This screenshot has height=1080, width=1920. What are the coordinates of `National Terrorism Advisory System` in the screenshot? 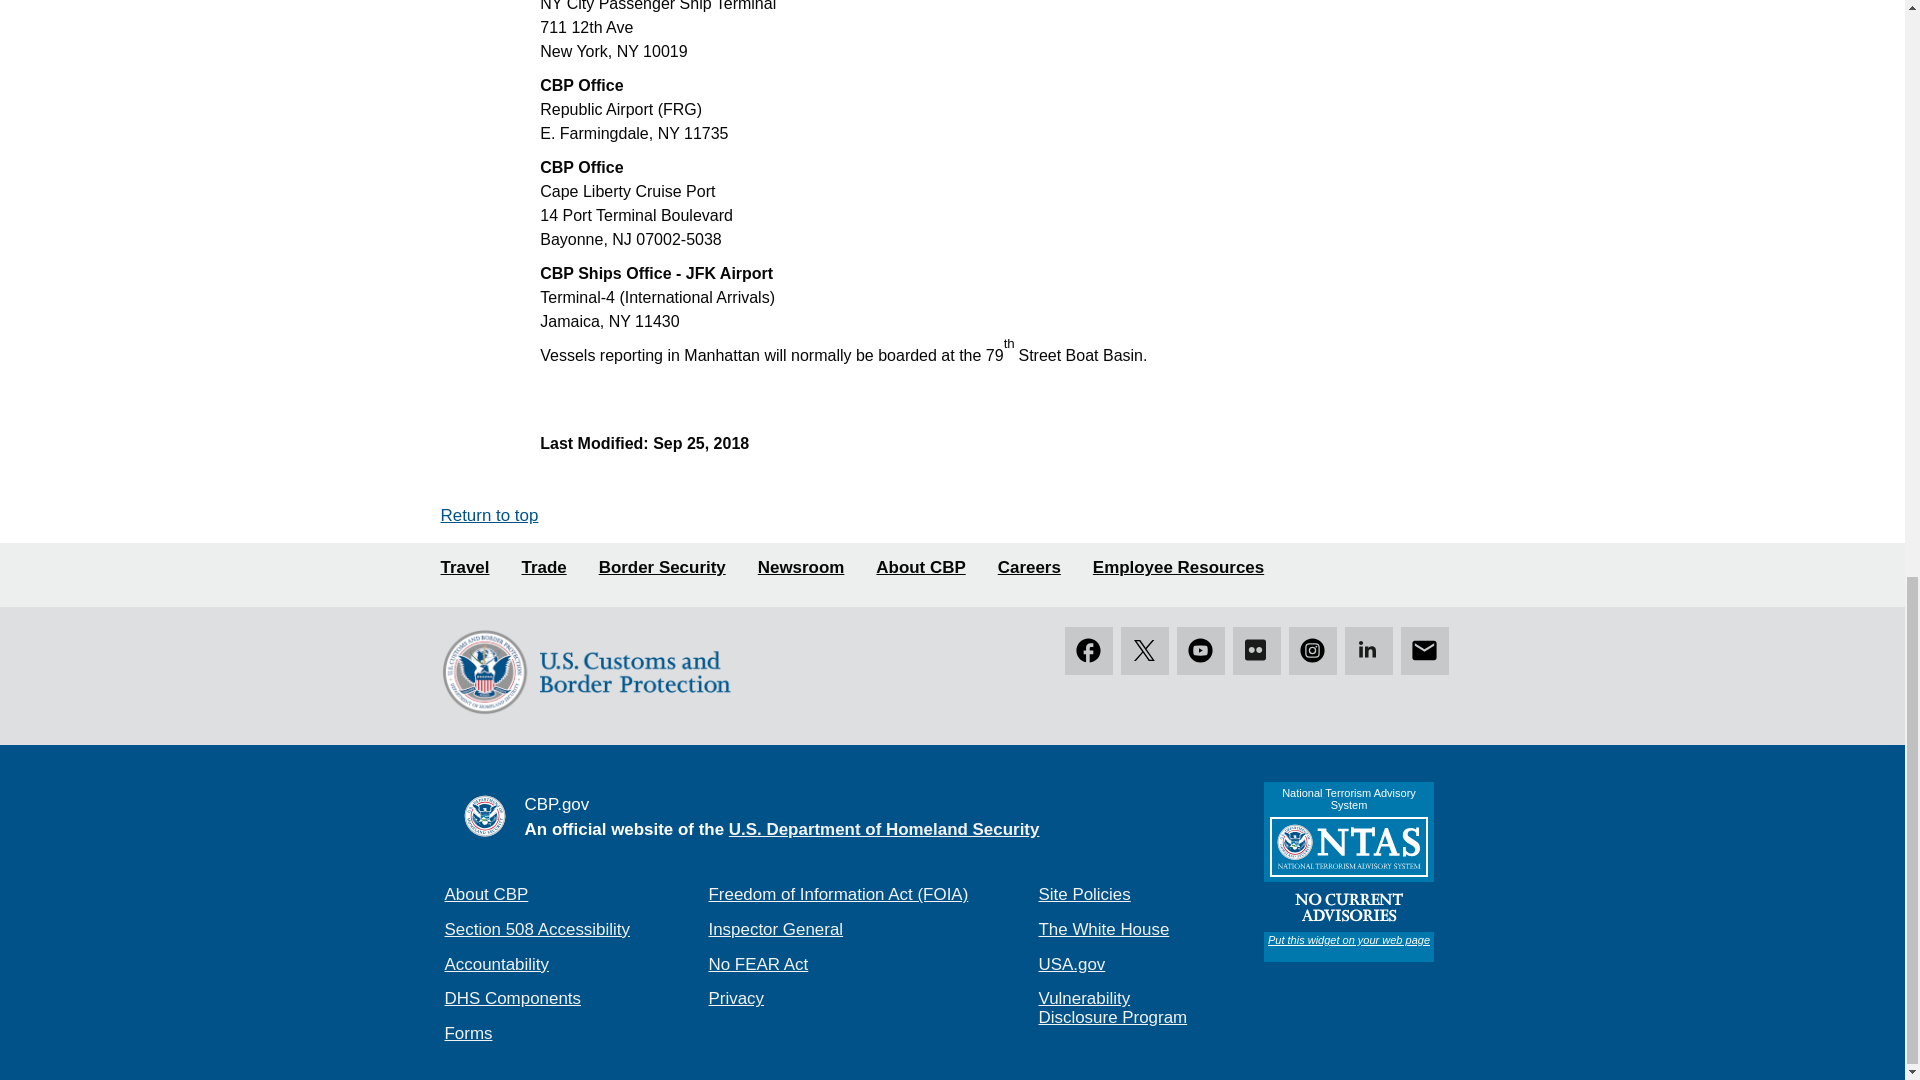 It's located at (1348, 872).